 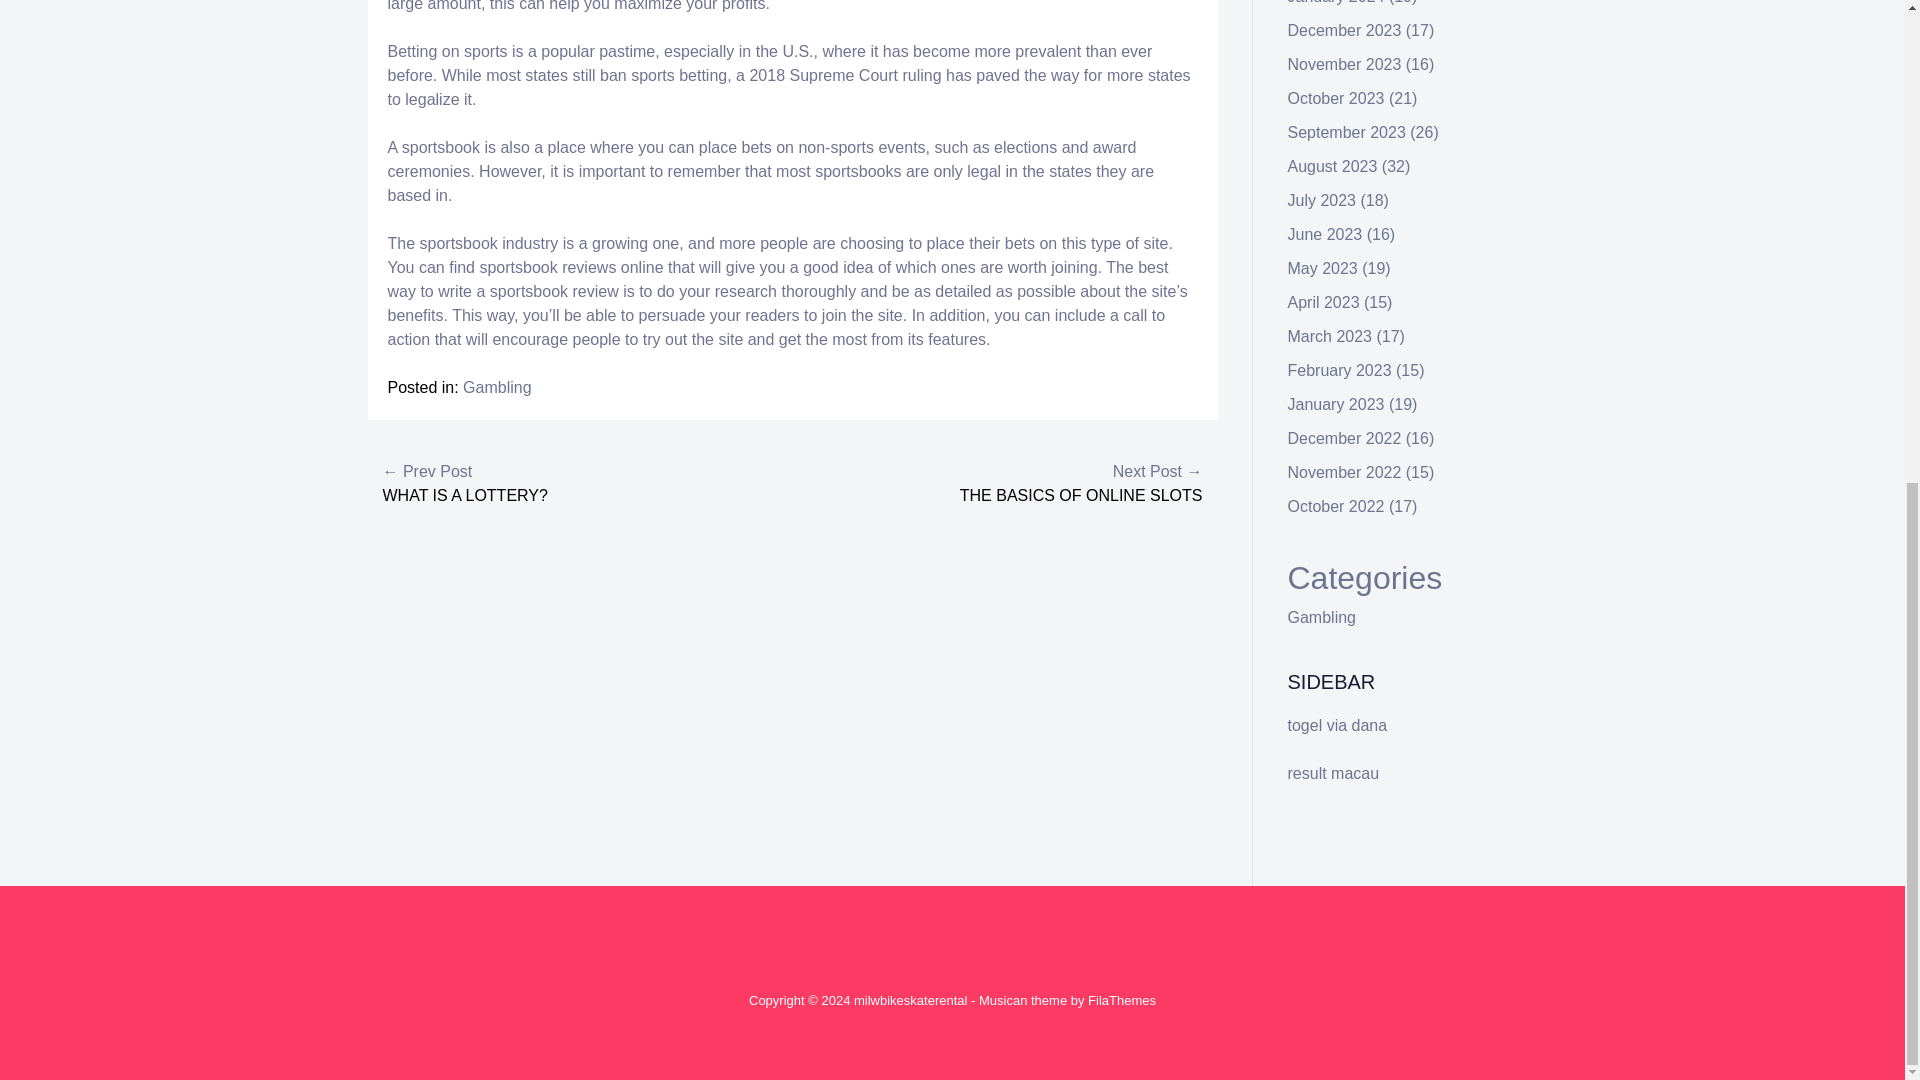 I want to click on January 2024, so click(x=1336, y=2).